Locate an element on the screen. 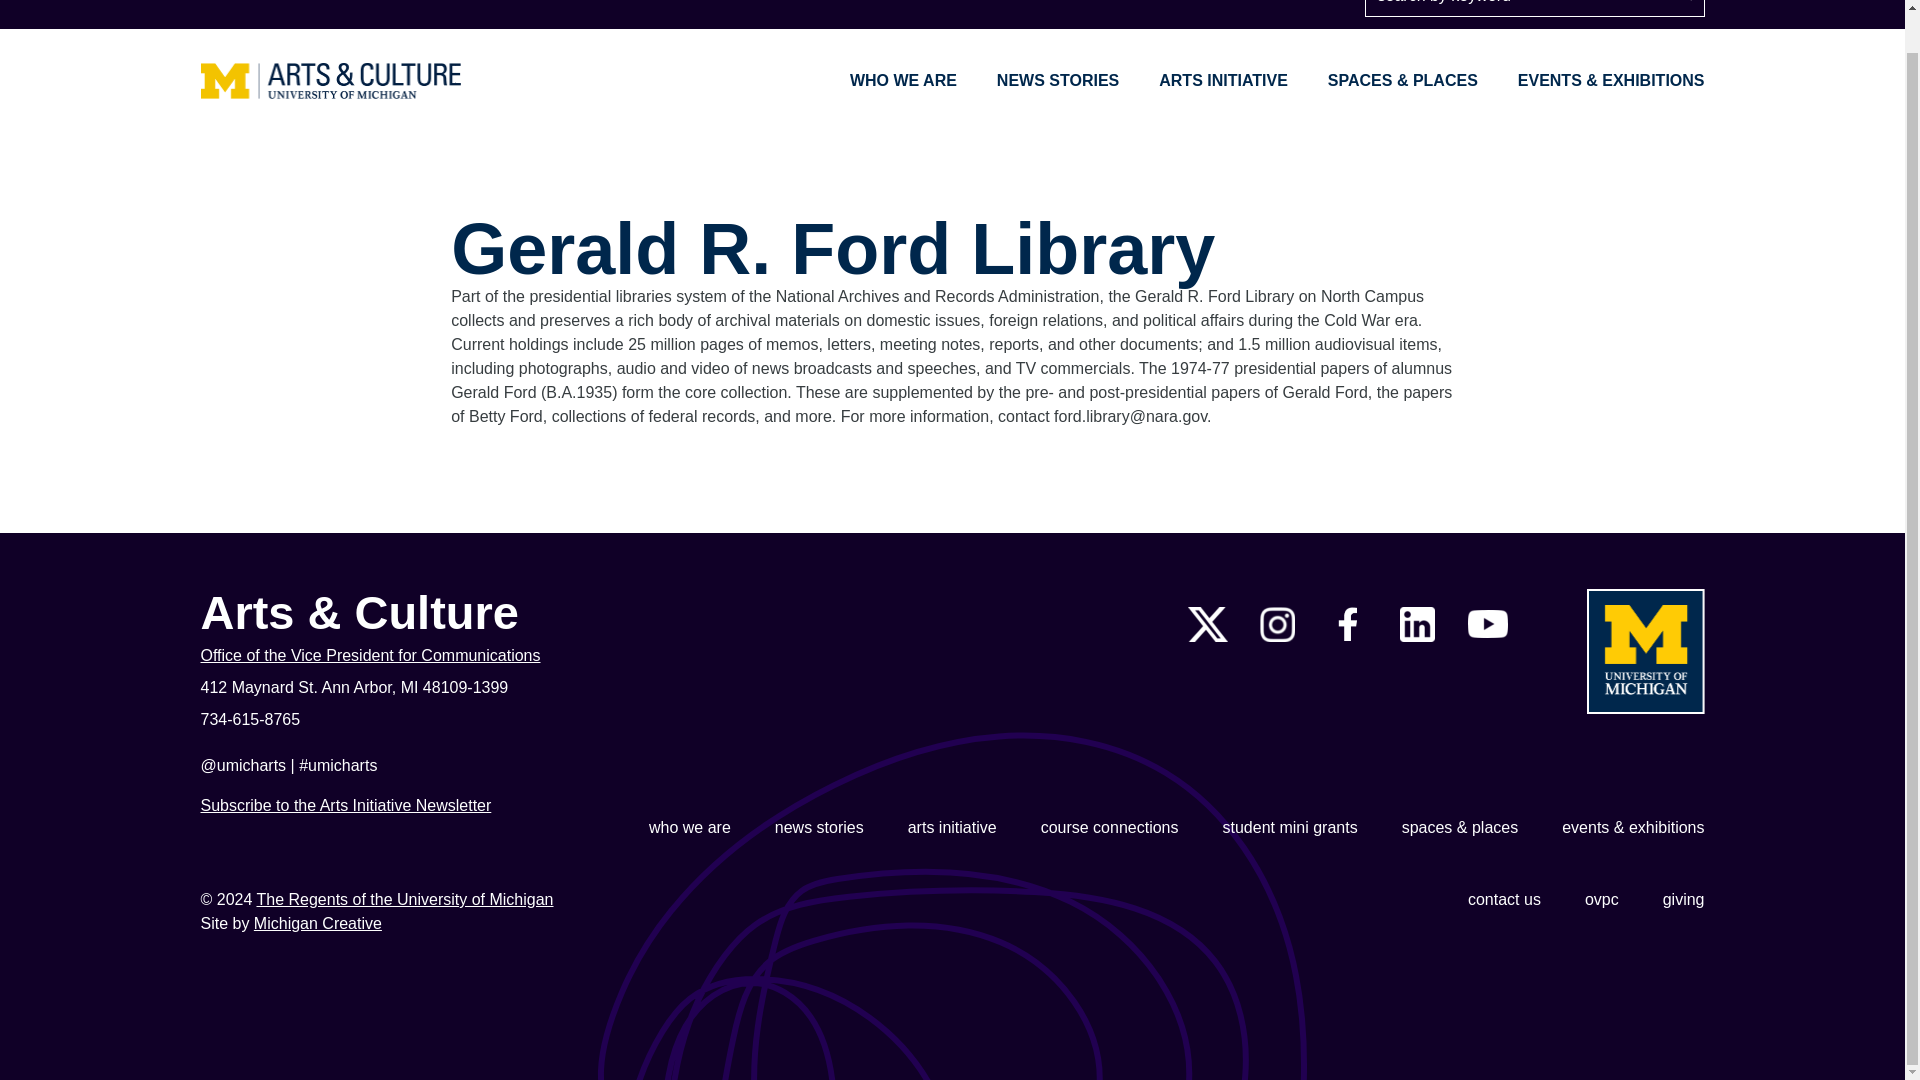 Image resolution: width=1920 pixels, height=1080 pixels. student mini grants is located at coordinates (1289, 828).